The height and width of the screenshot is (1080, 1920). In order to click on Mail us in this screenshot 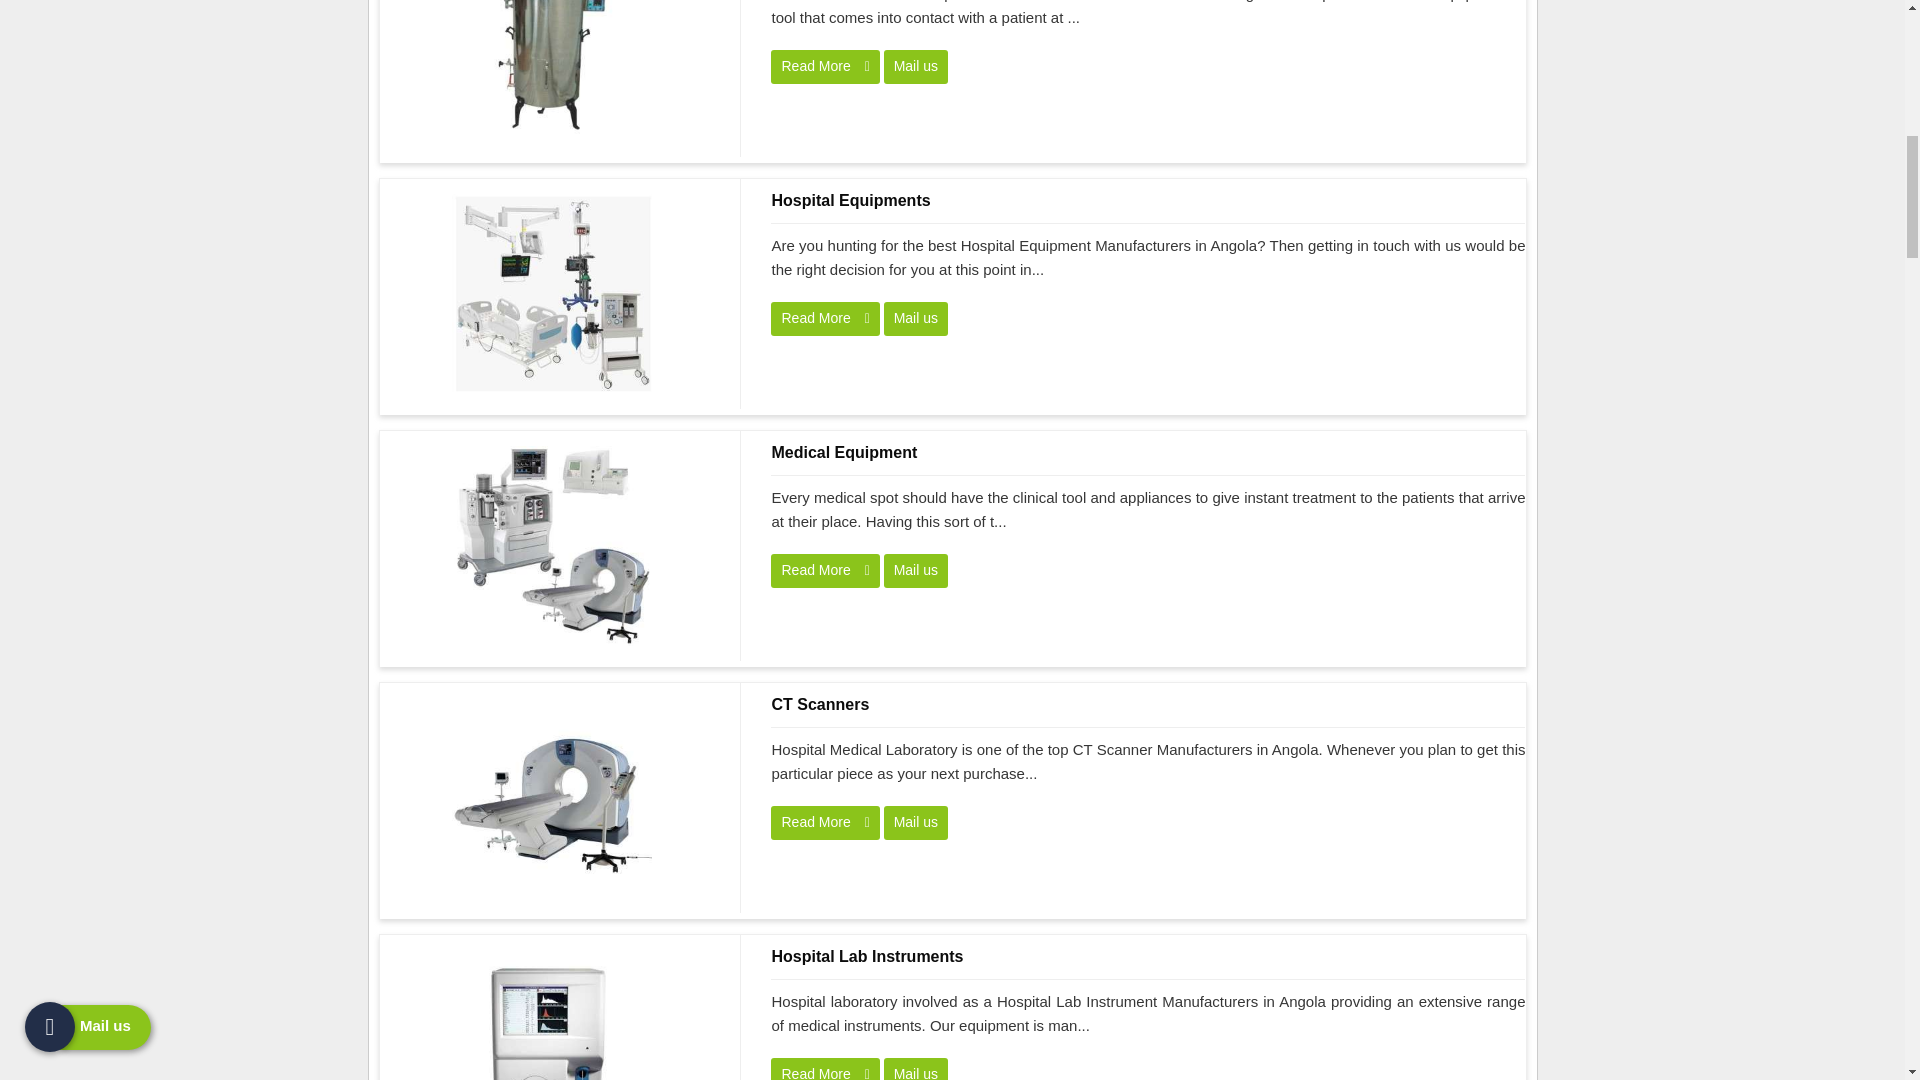, I will do `click(916, 1069)`.